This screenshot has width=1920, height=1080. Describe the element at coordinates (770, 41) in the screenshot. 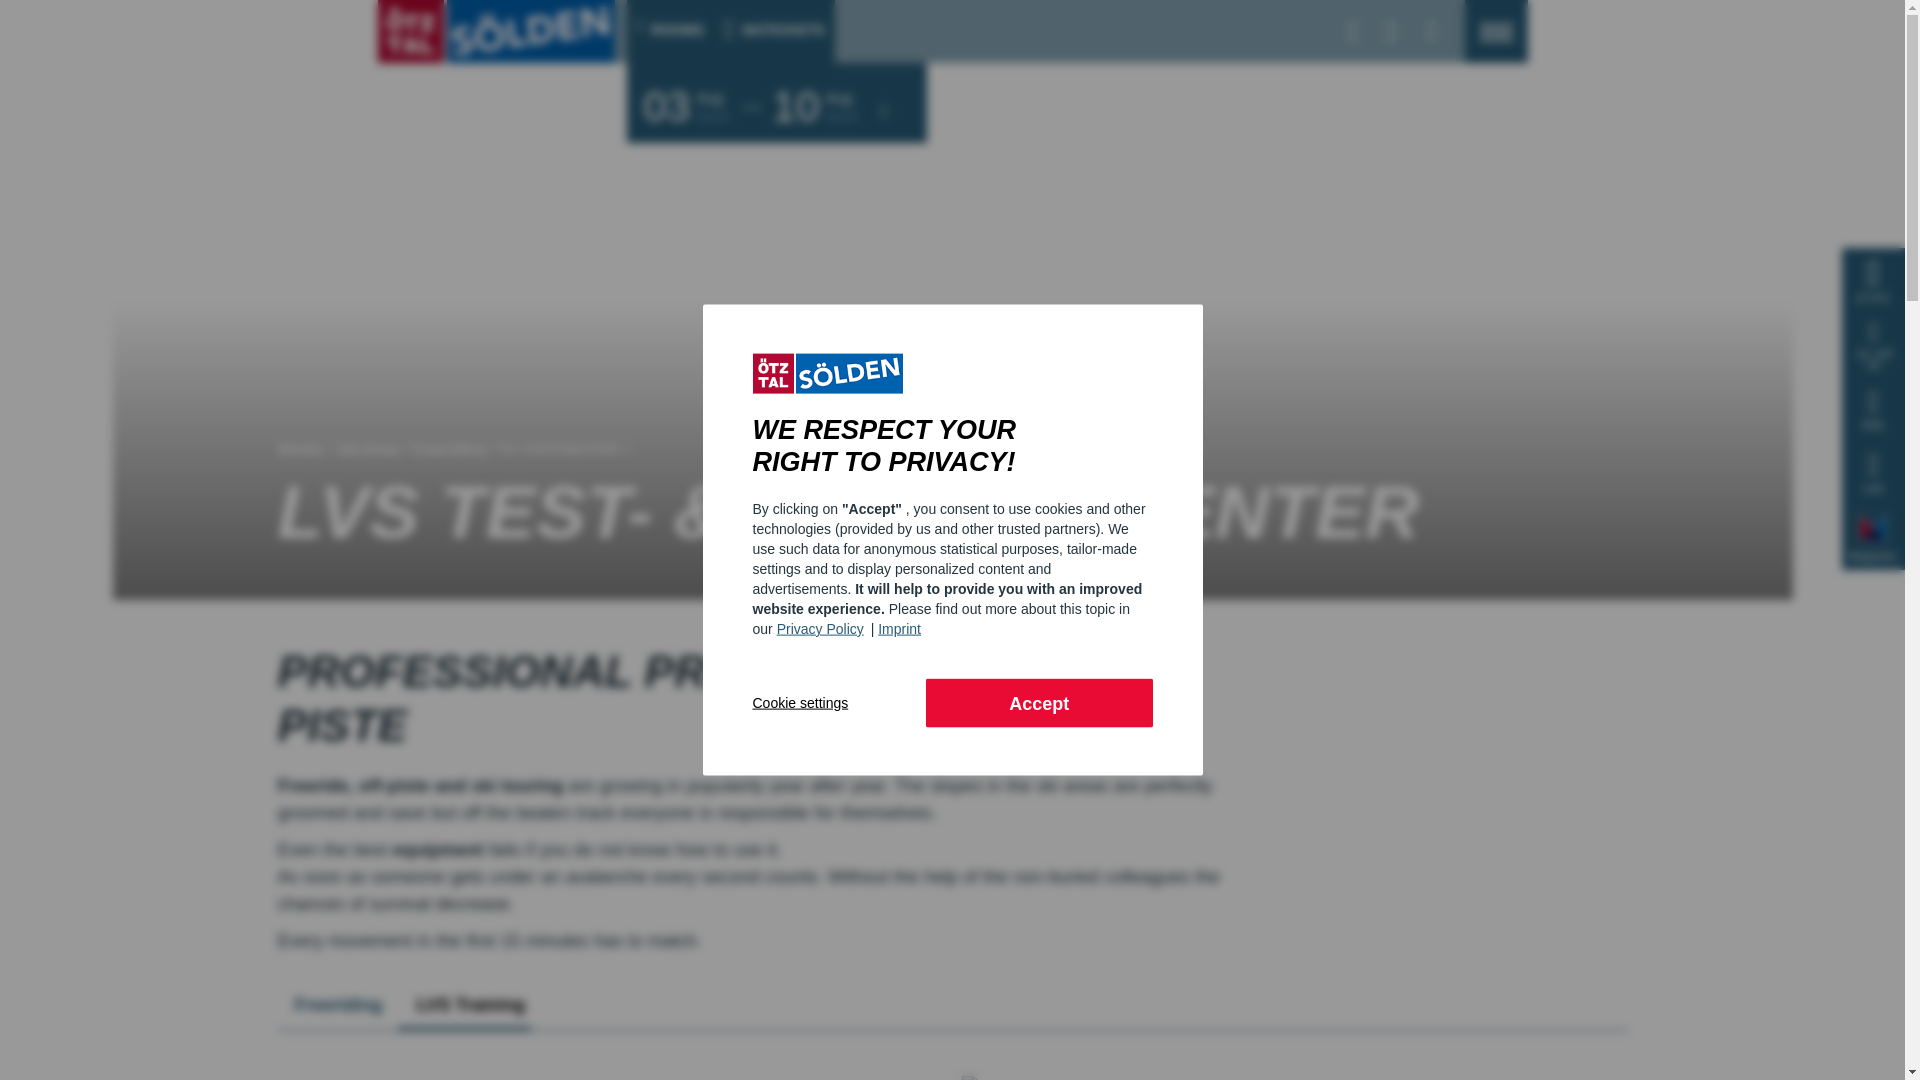

I see `SKITICKETS` at that location.